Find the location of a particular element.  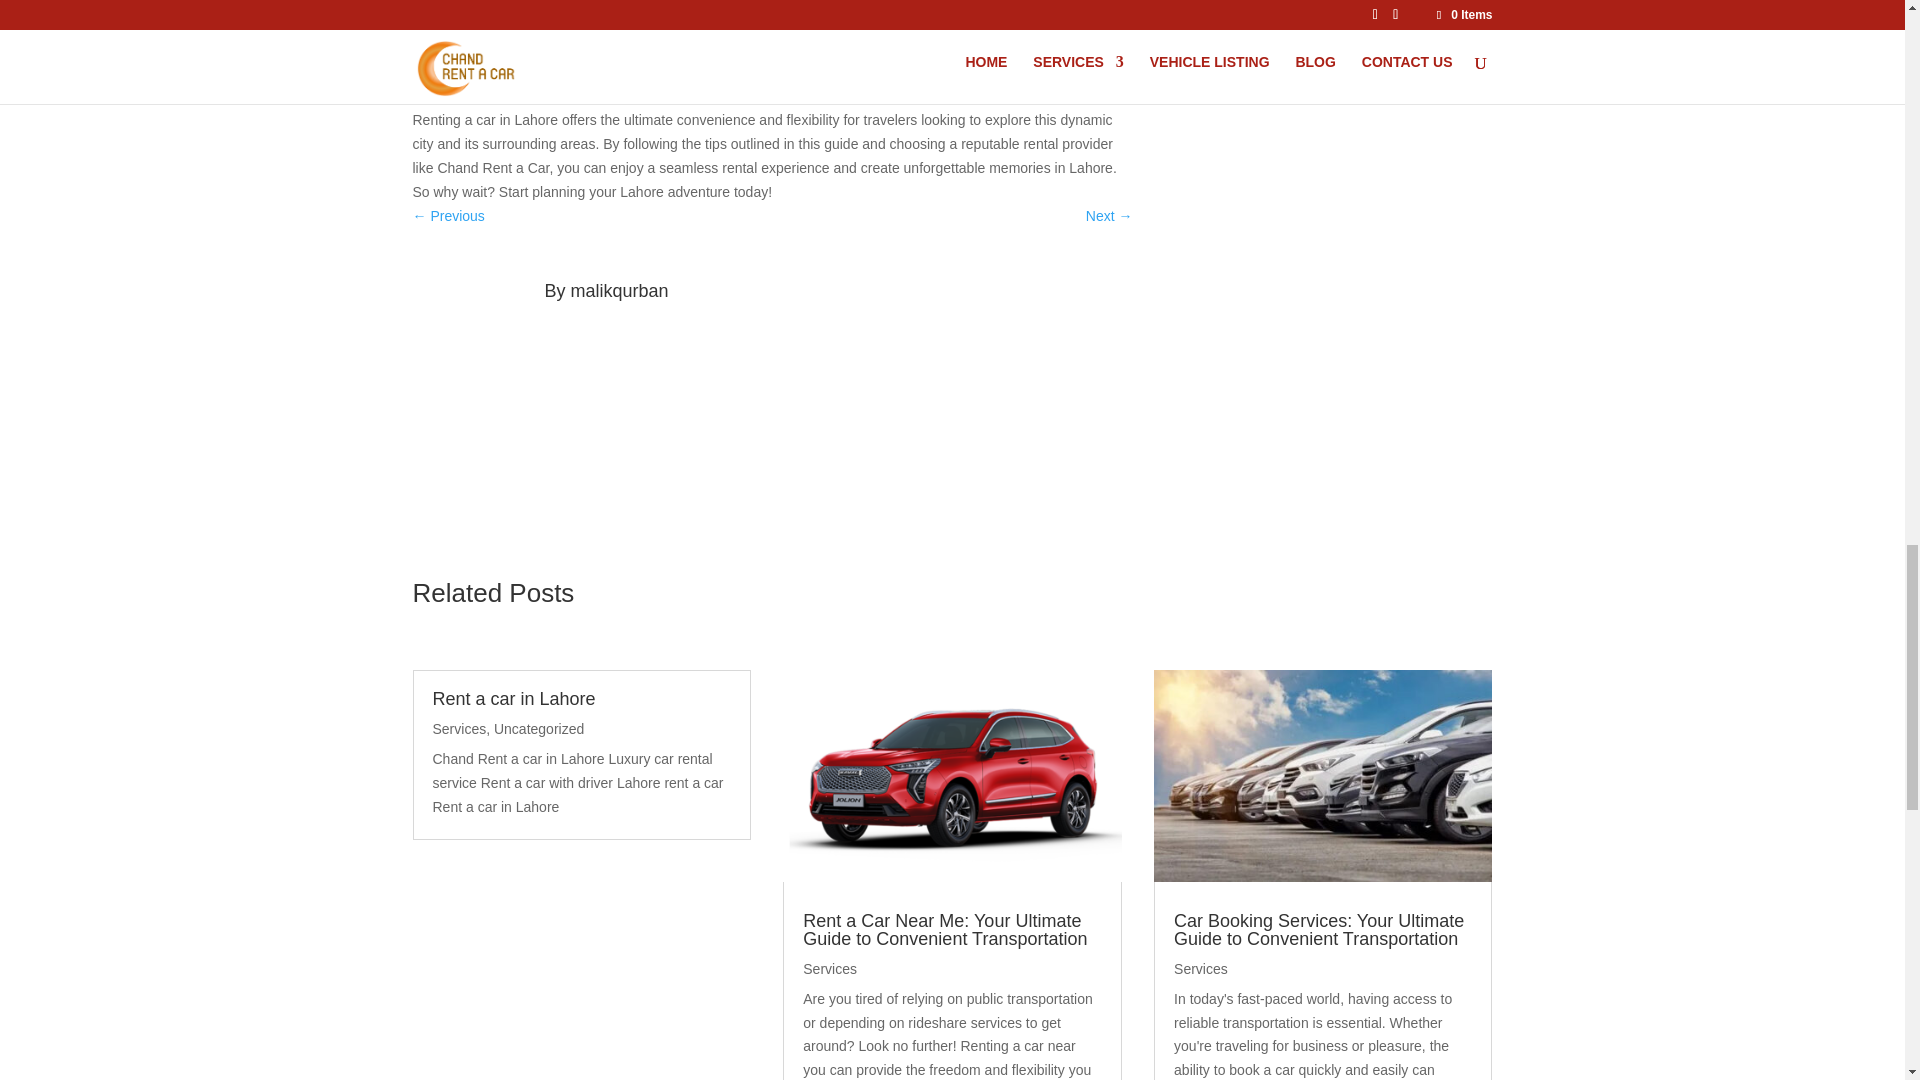

malikqurban is located at coordinates (619, 290).